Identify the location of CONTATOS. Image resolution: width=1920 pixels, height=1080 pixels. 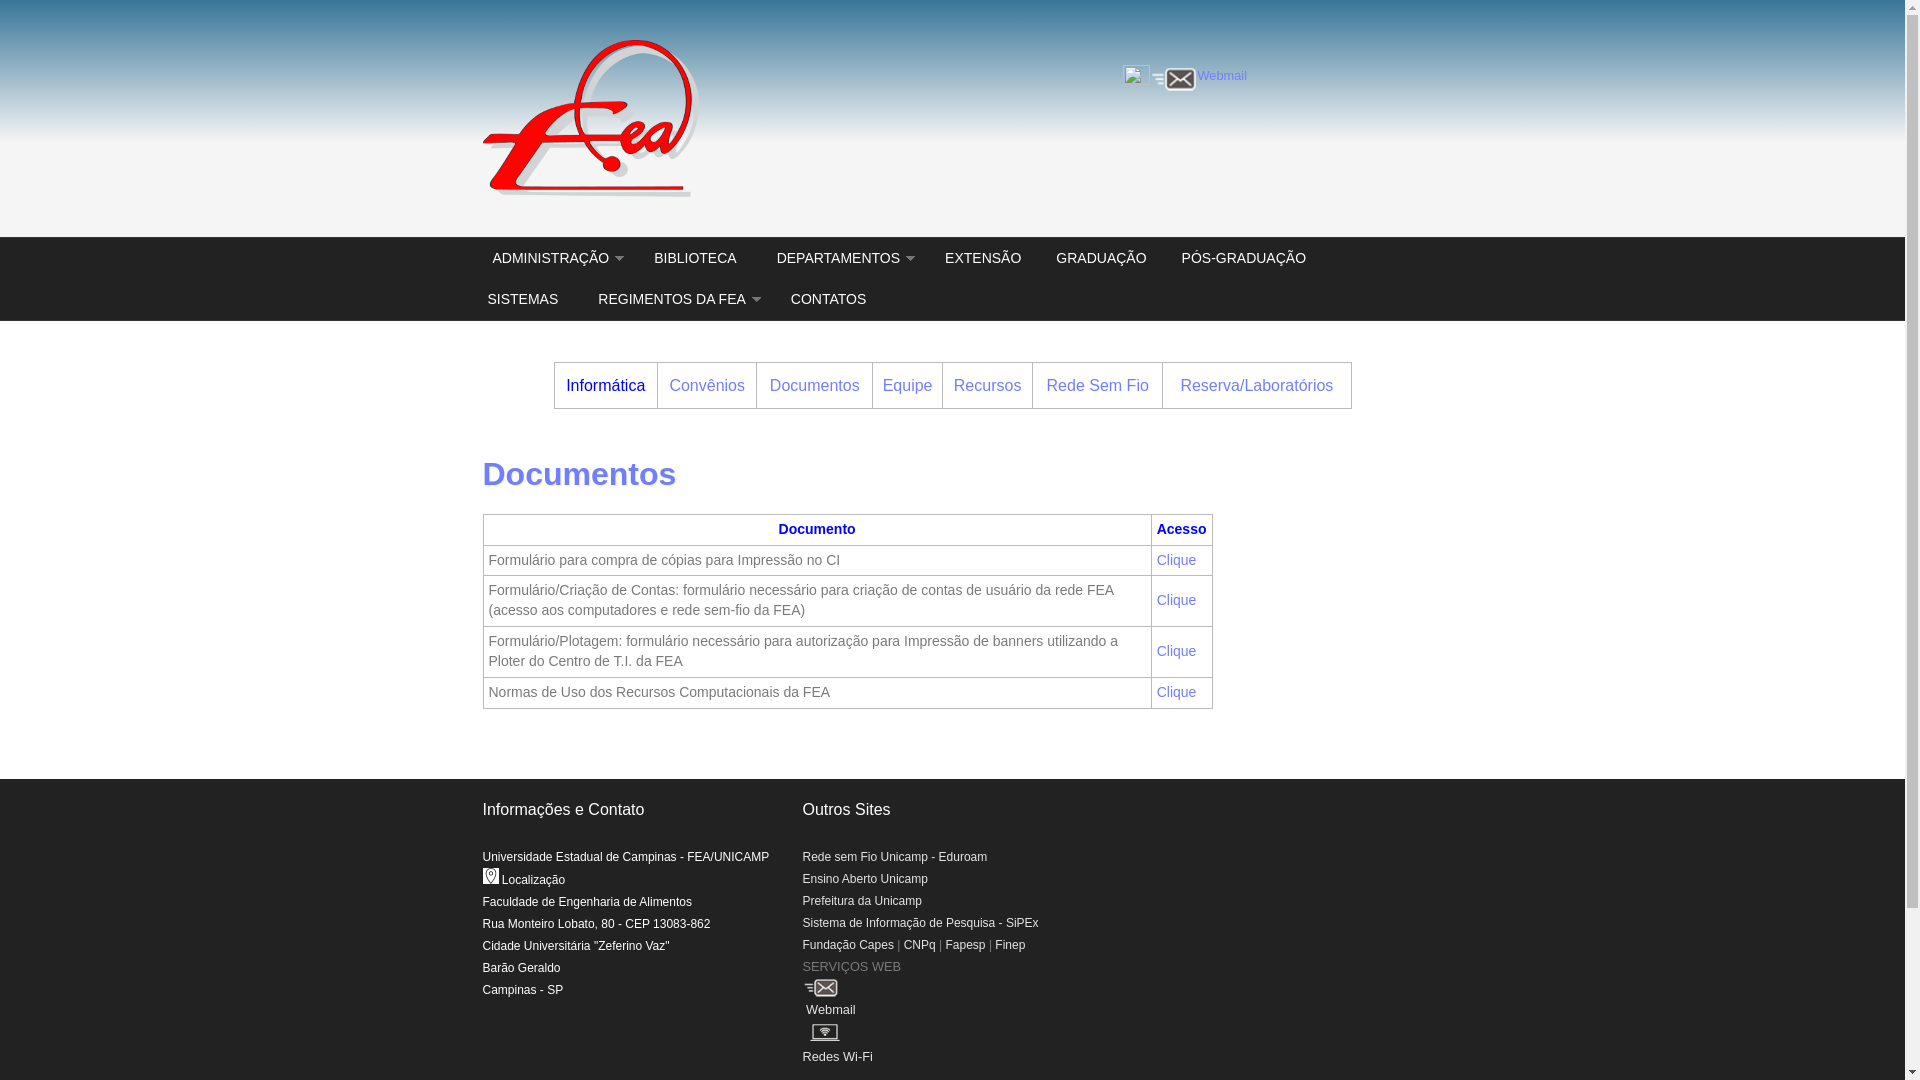
(826, 300).